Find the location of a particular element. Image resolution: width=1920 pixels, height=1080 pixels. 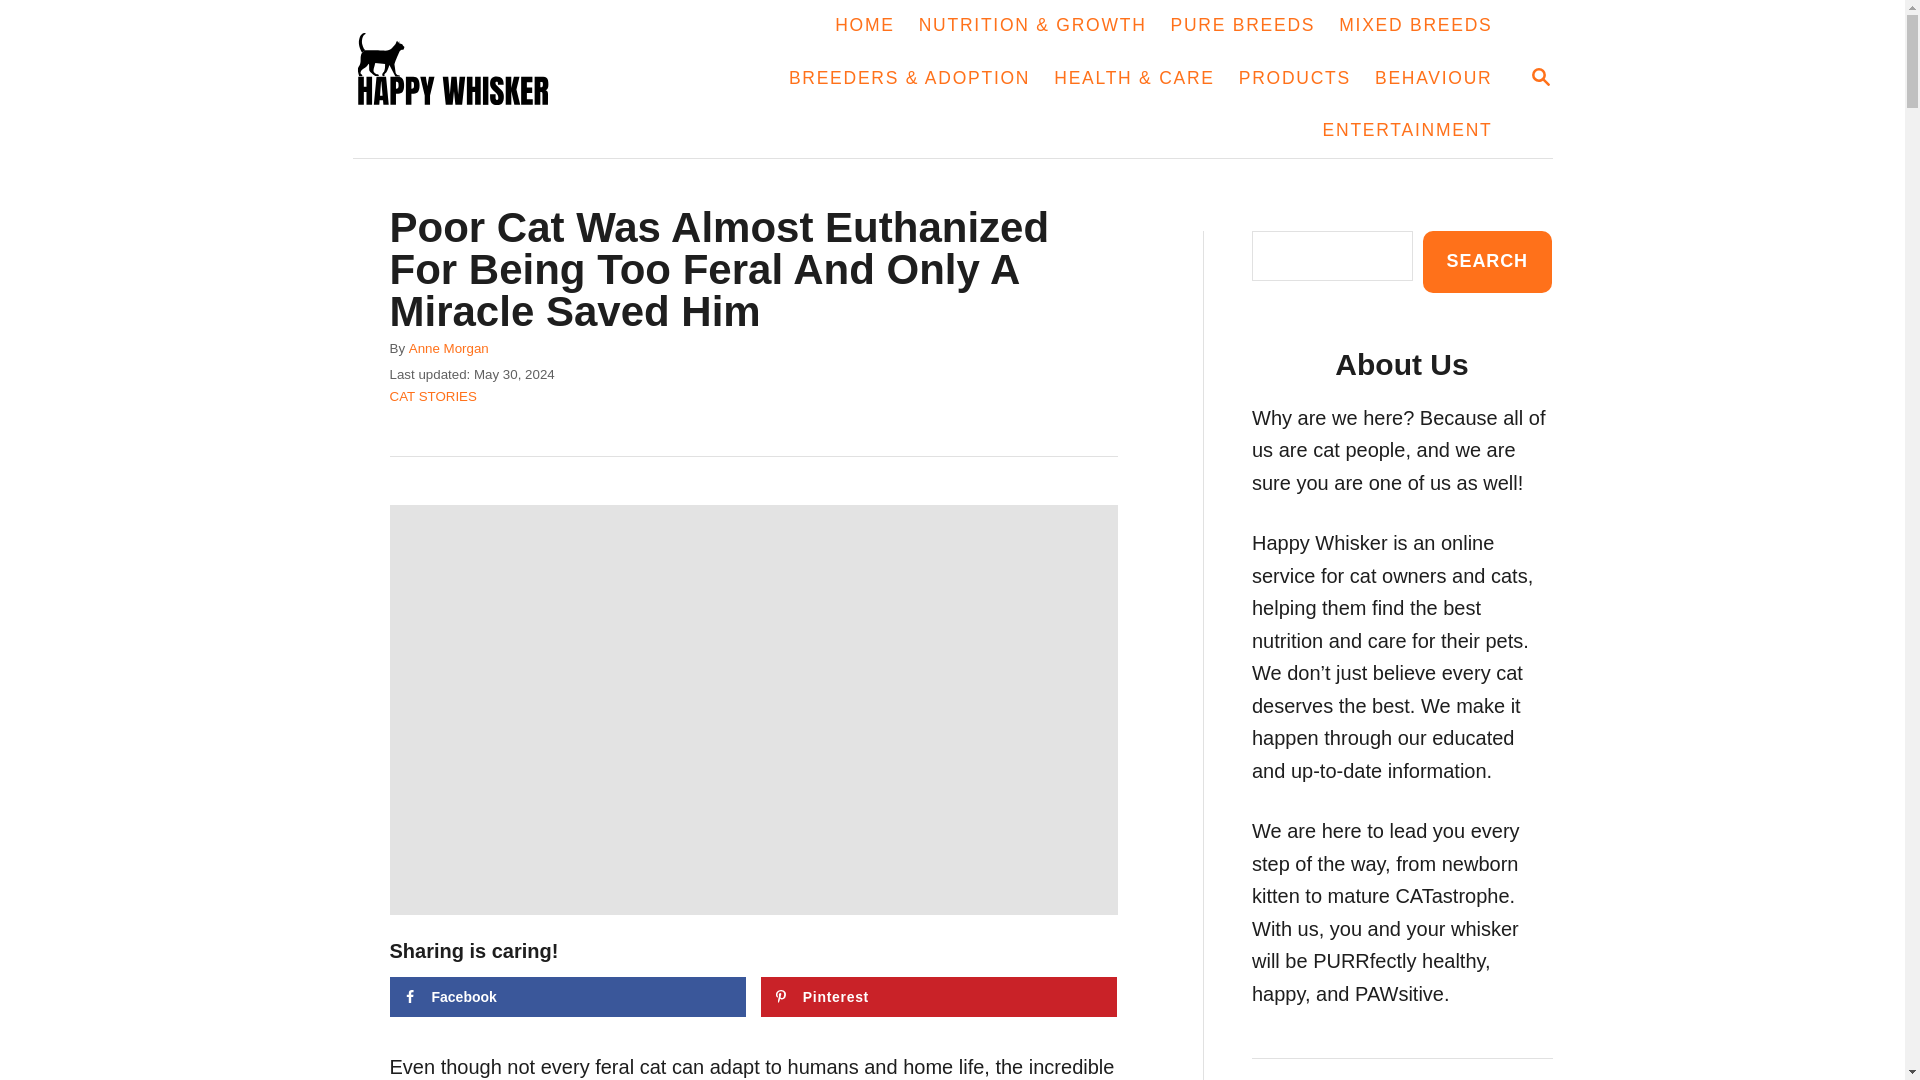

BEHAVIOUR is located at coordinates (1434, 78).